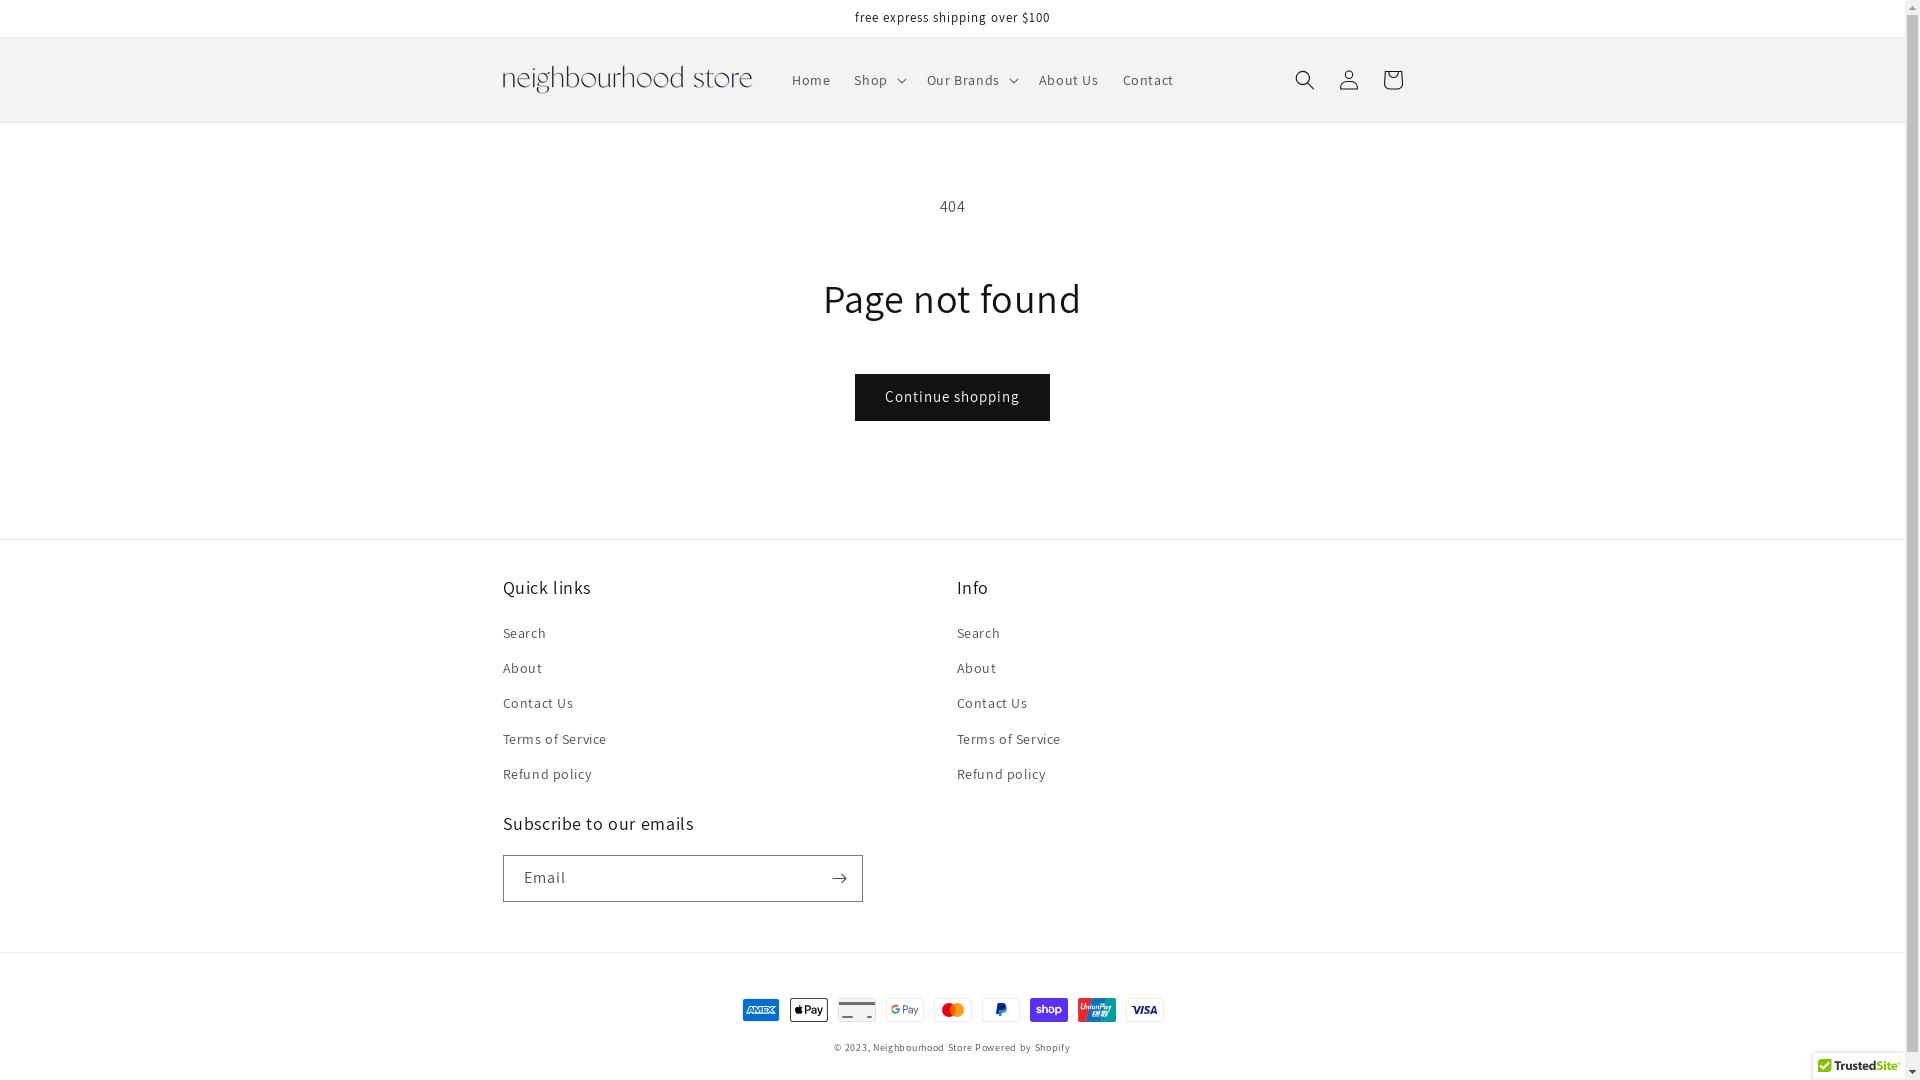 The height and width of the screenshot is (1080, 1920). I want to click on Refund policy, so click(546, 774).